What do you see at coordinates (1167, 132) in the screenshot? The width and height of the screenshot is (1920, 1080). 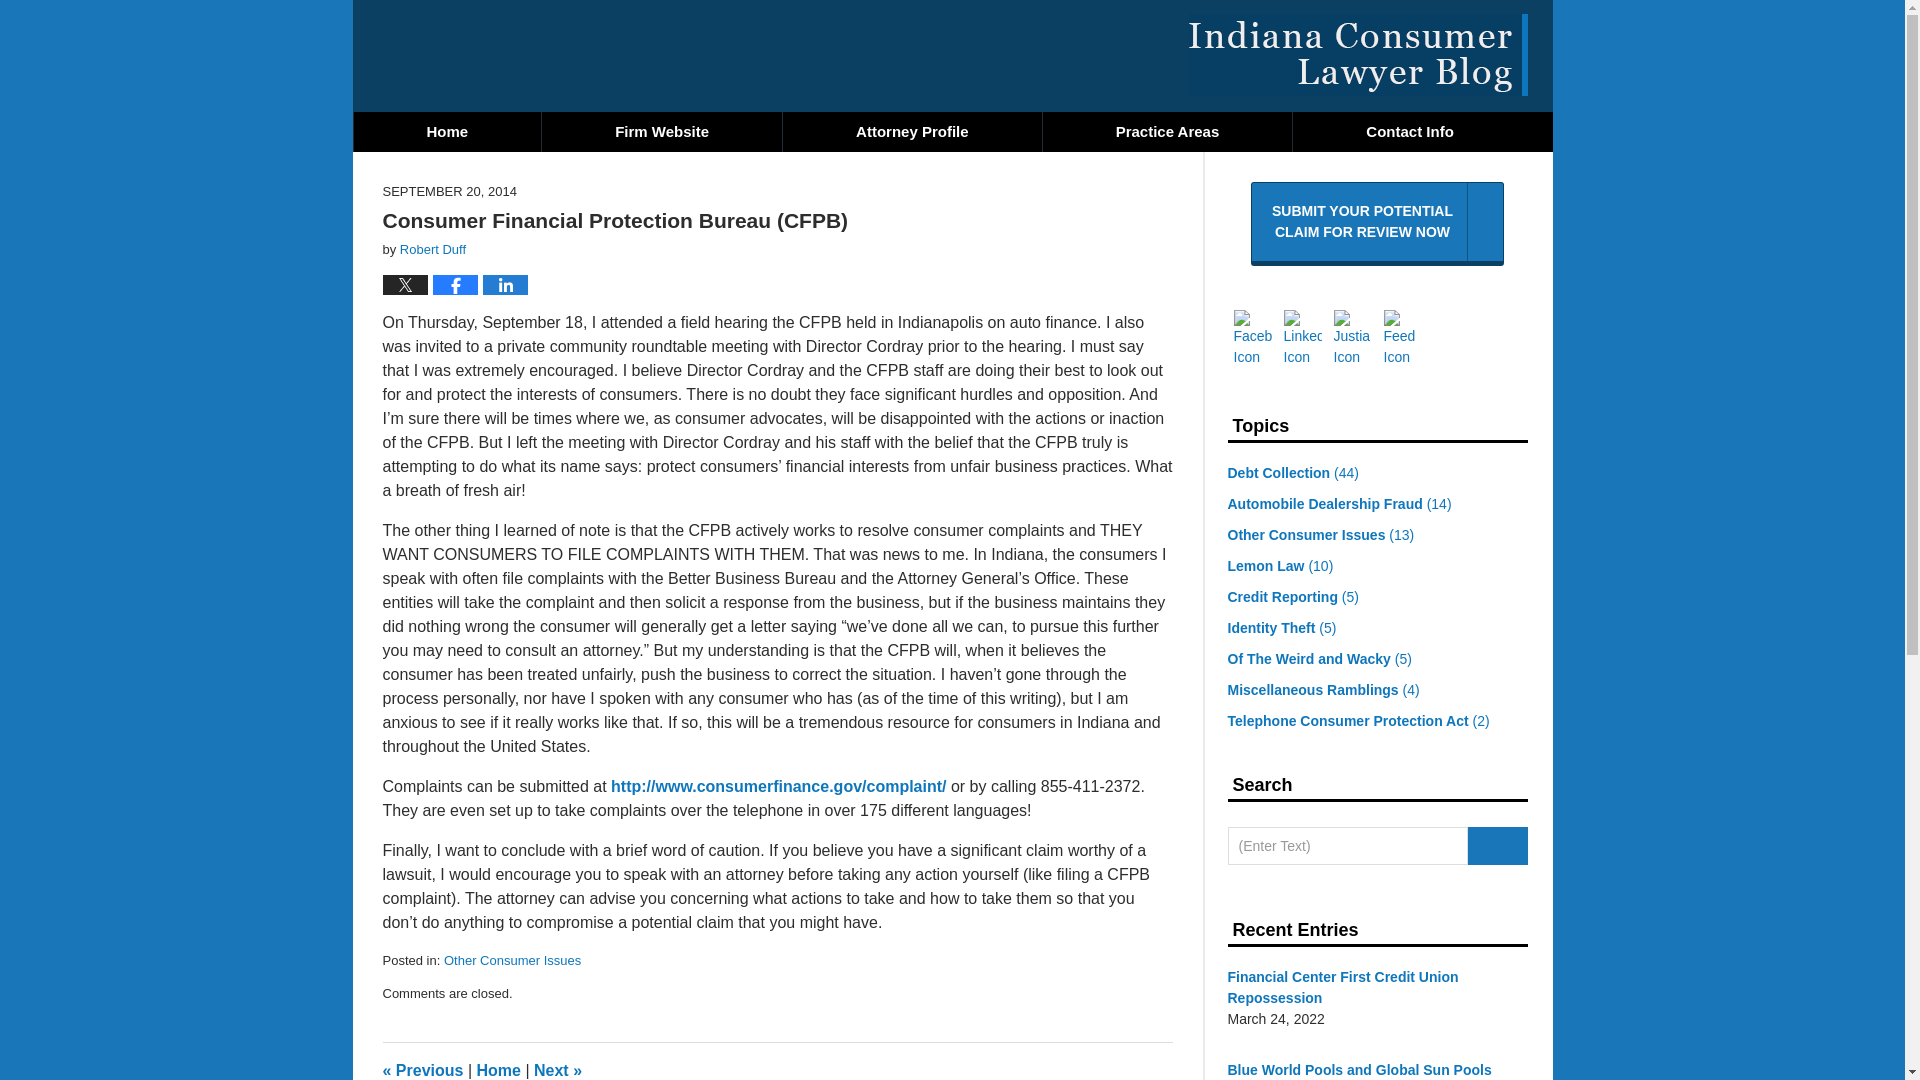 I see `Contact Info` at bounding box center [1167, 132].